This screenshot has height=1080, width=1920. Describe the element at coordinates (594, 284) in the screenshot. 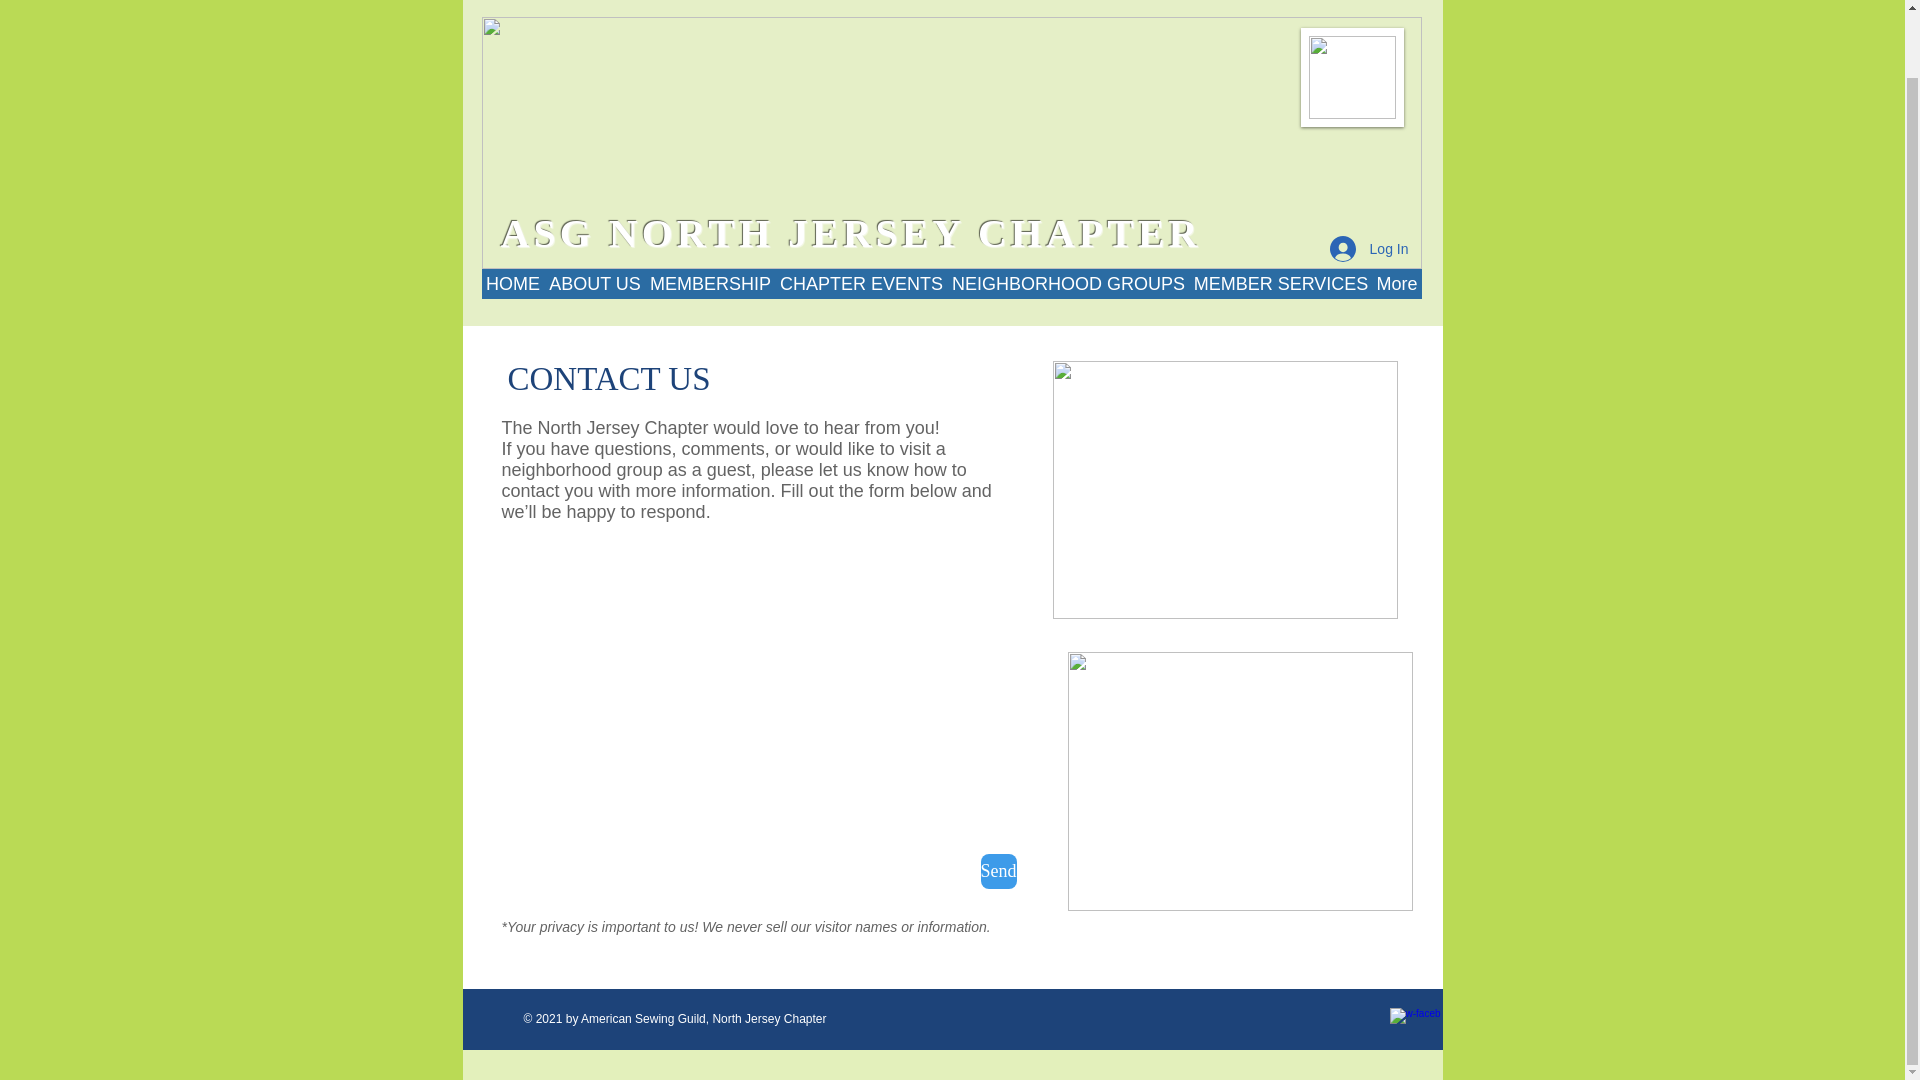

I see `ABOUT US` at that location.